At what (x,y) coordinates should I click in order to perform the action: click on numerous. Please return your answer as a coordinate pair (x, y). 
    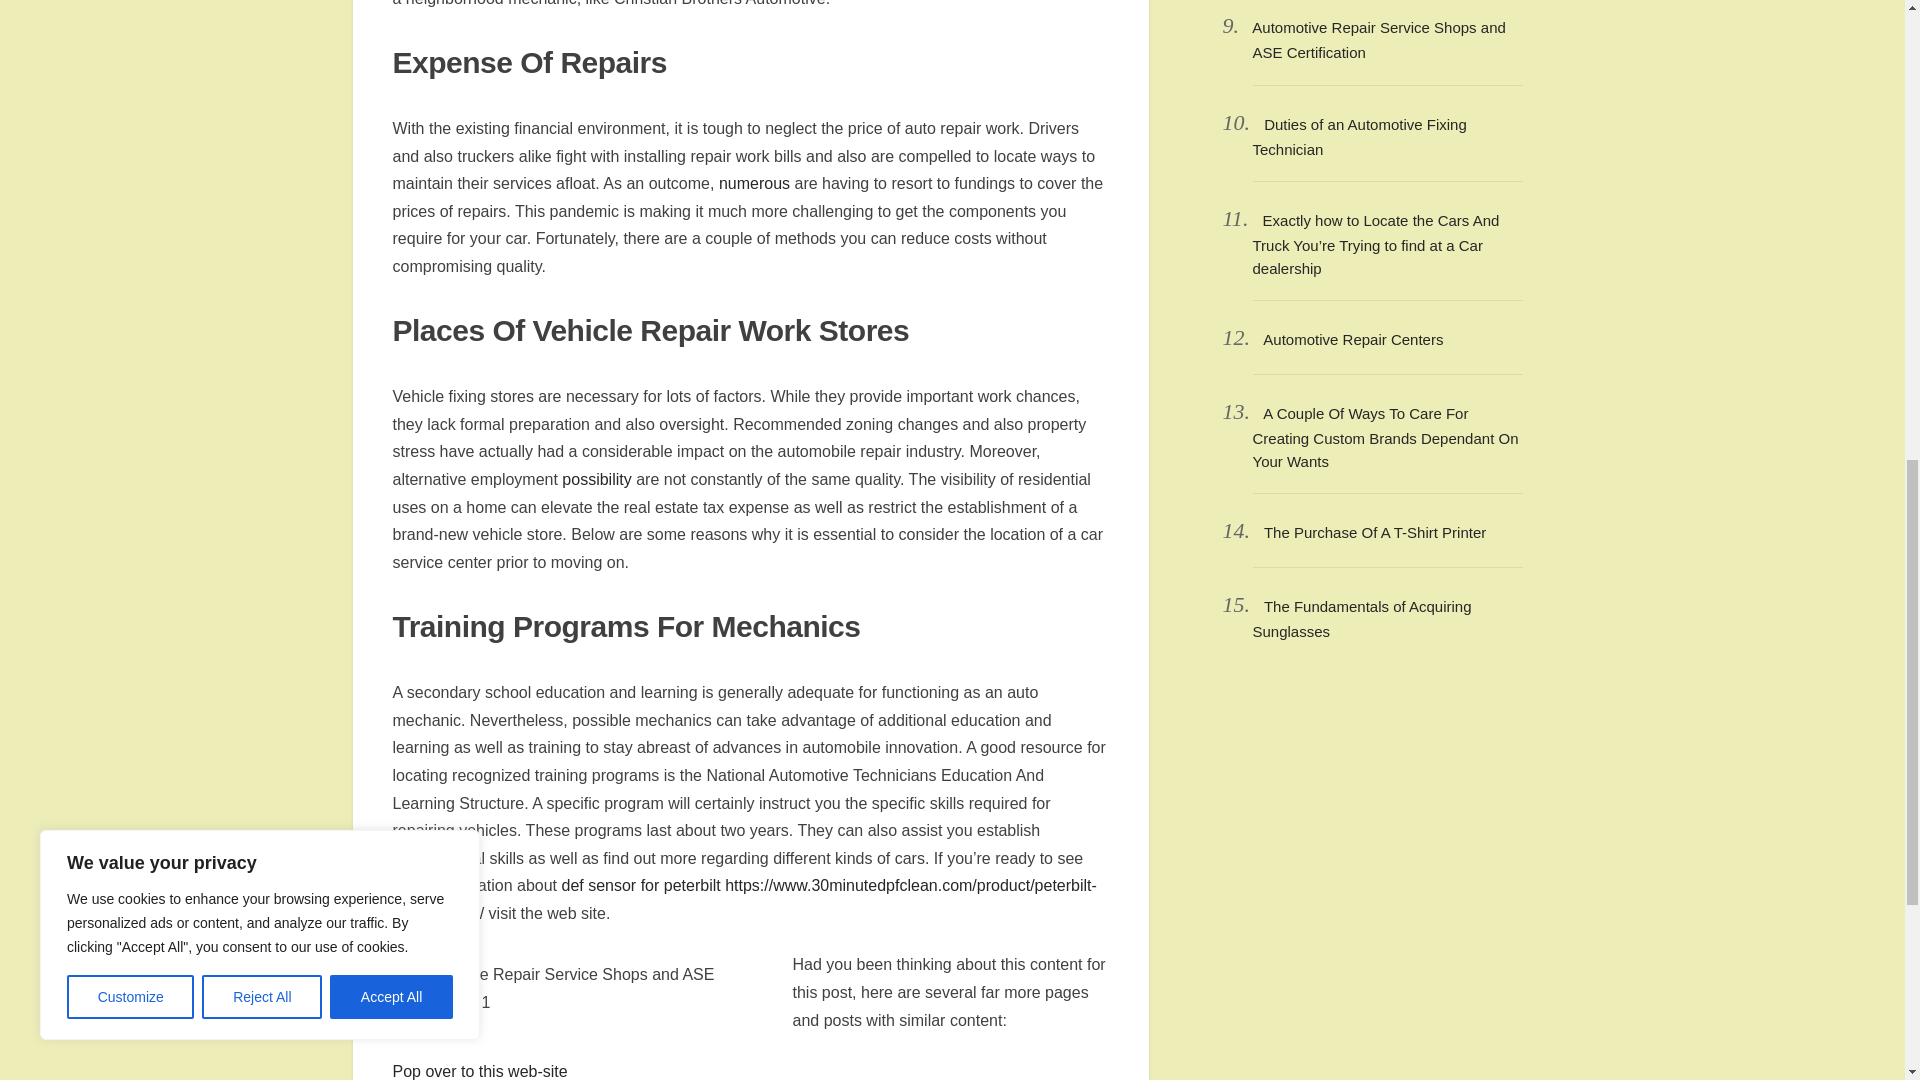
    Looking at the image, I should click on (754, 183).